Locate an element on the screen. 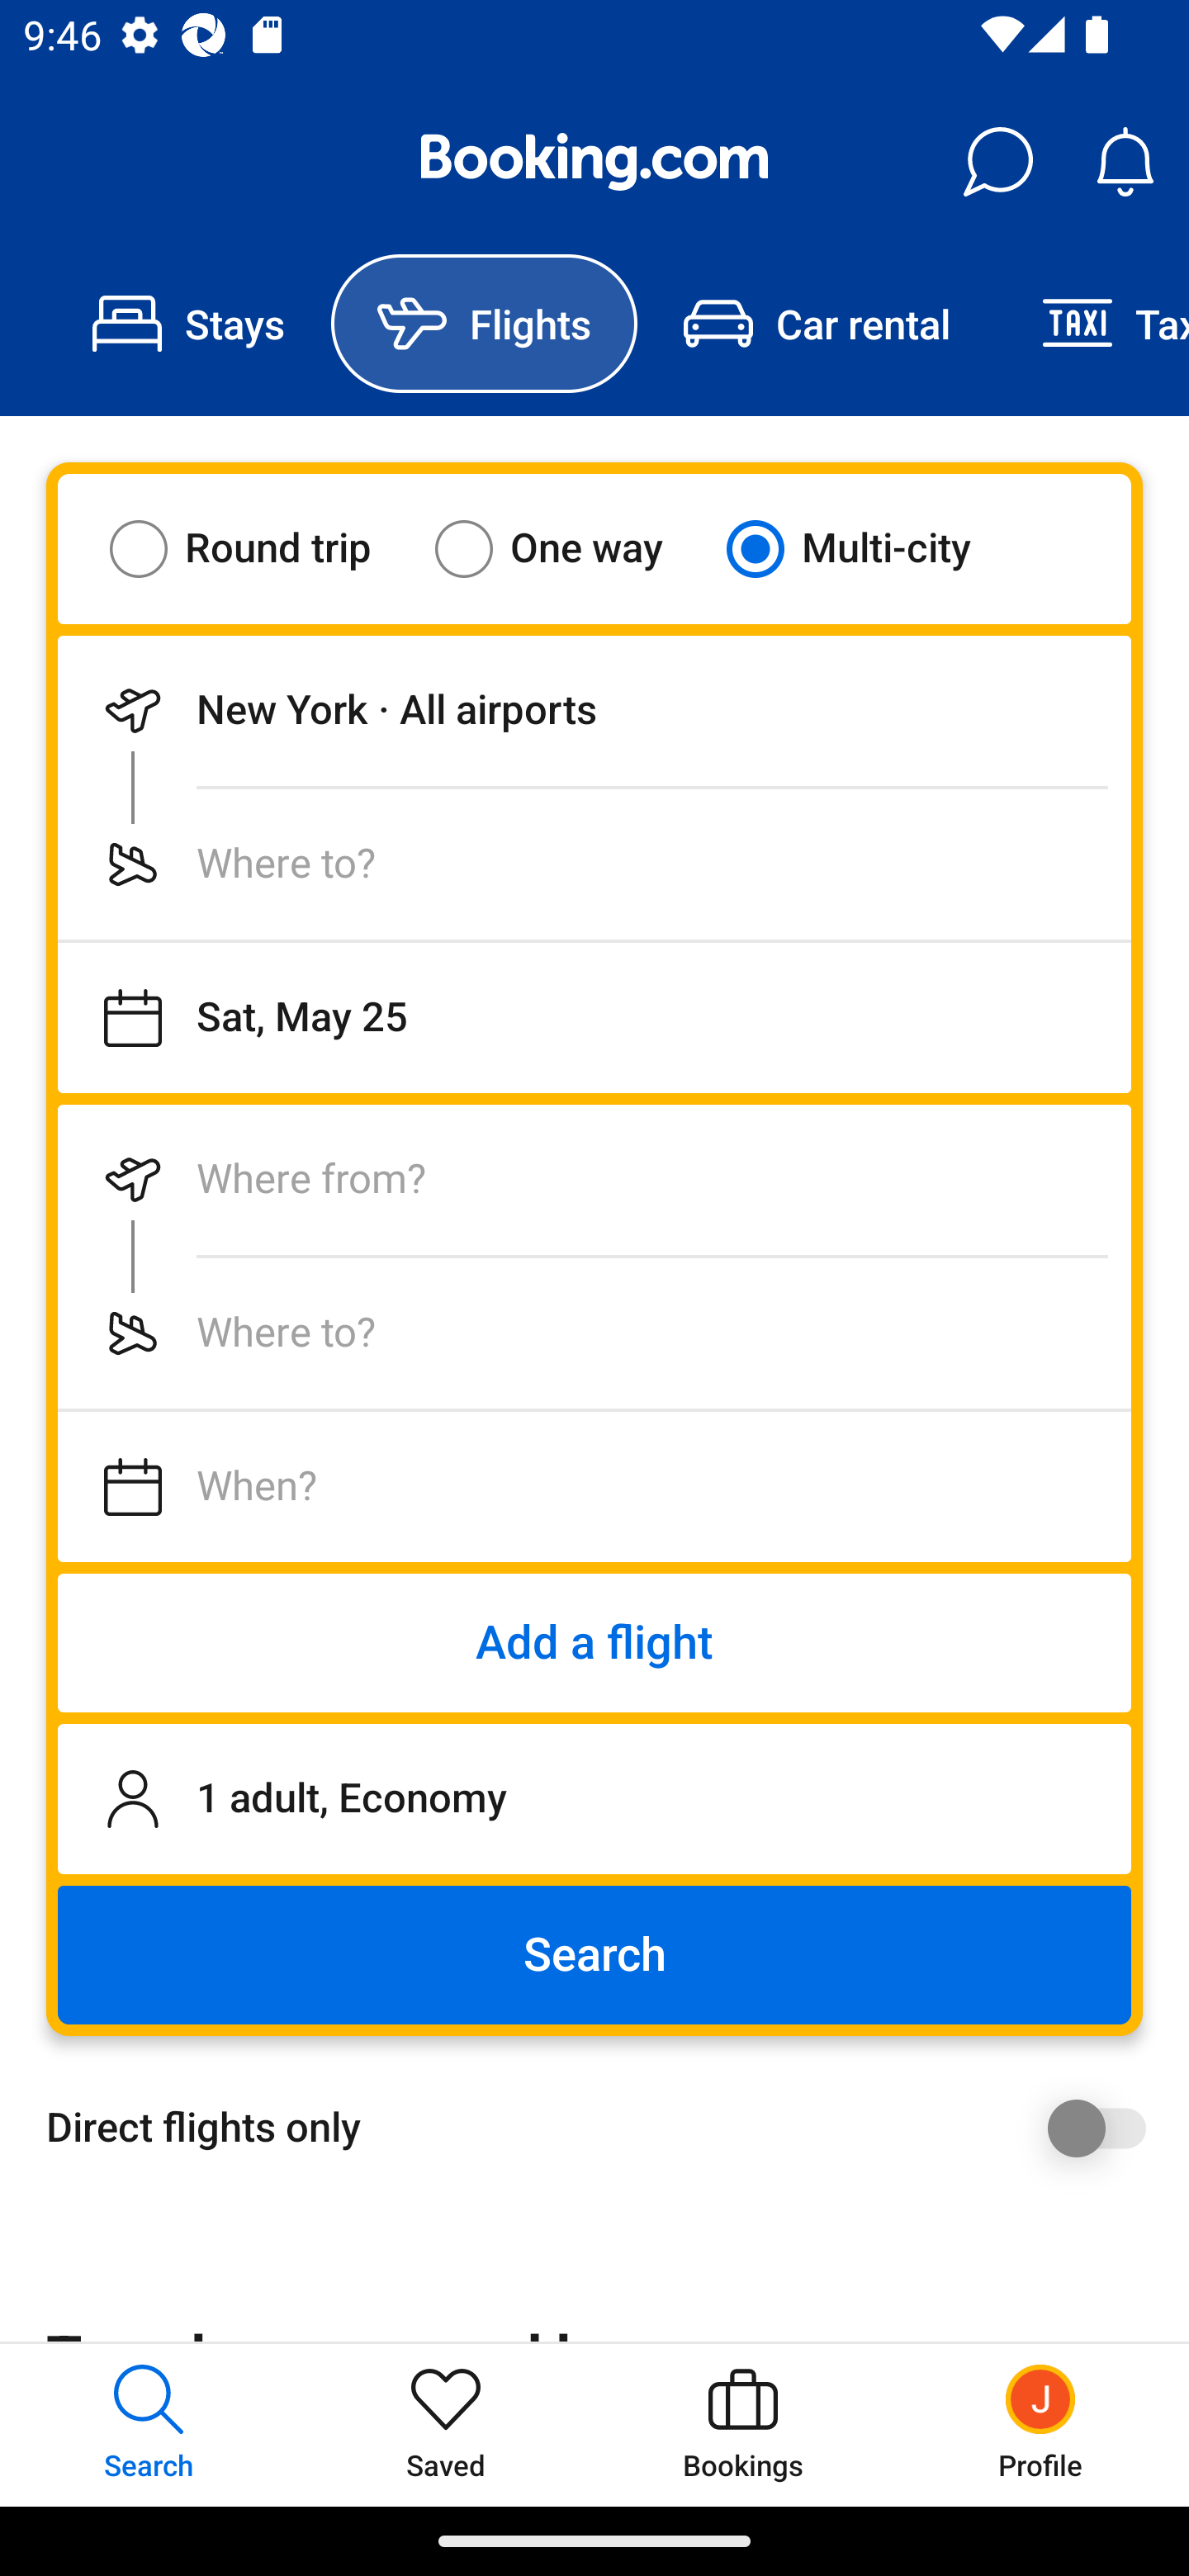 The width and height of the screenshot is (1189, 2576). Round trip is located at coordinates (261, 548).